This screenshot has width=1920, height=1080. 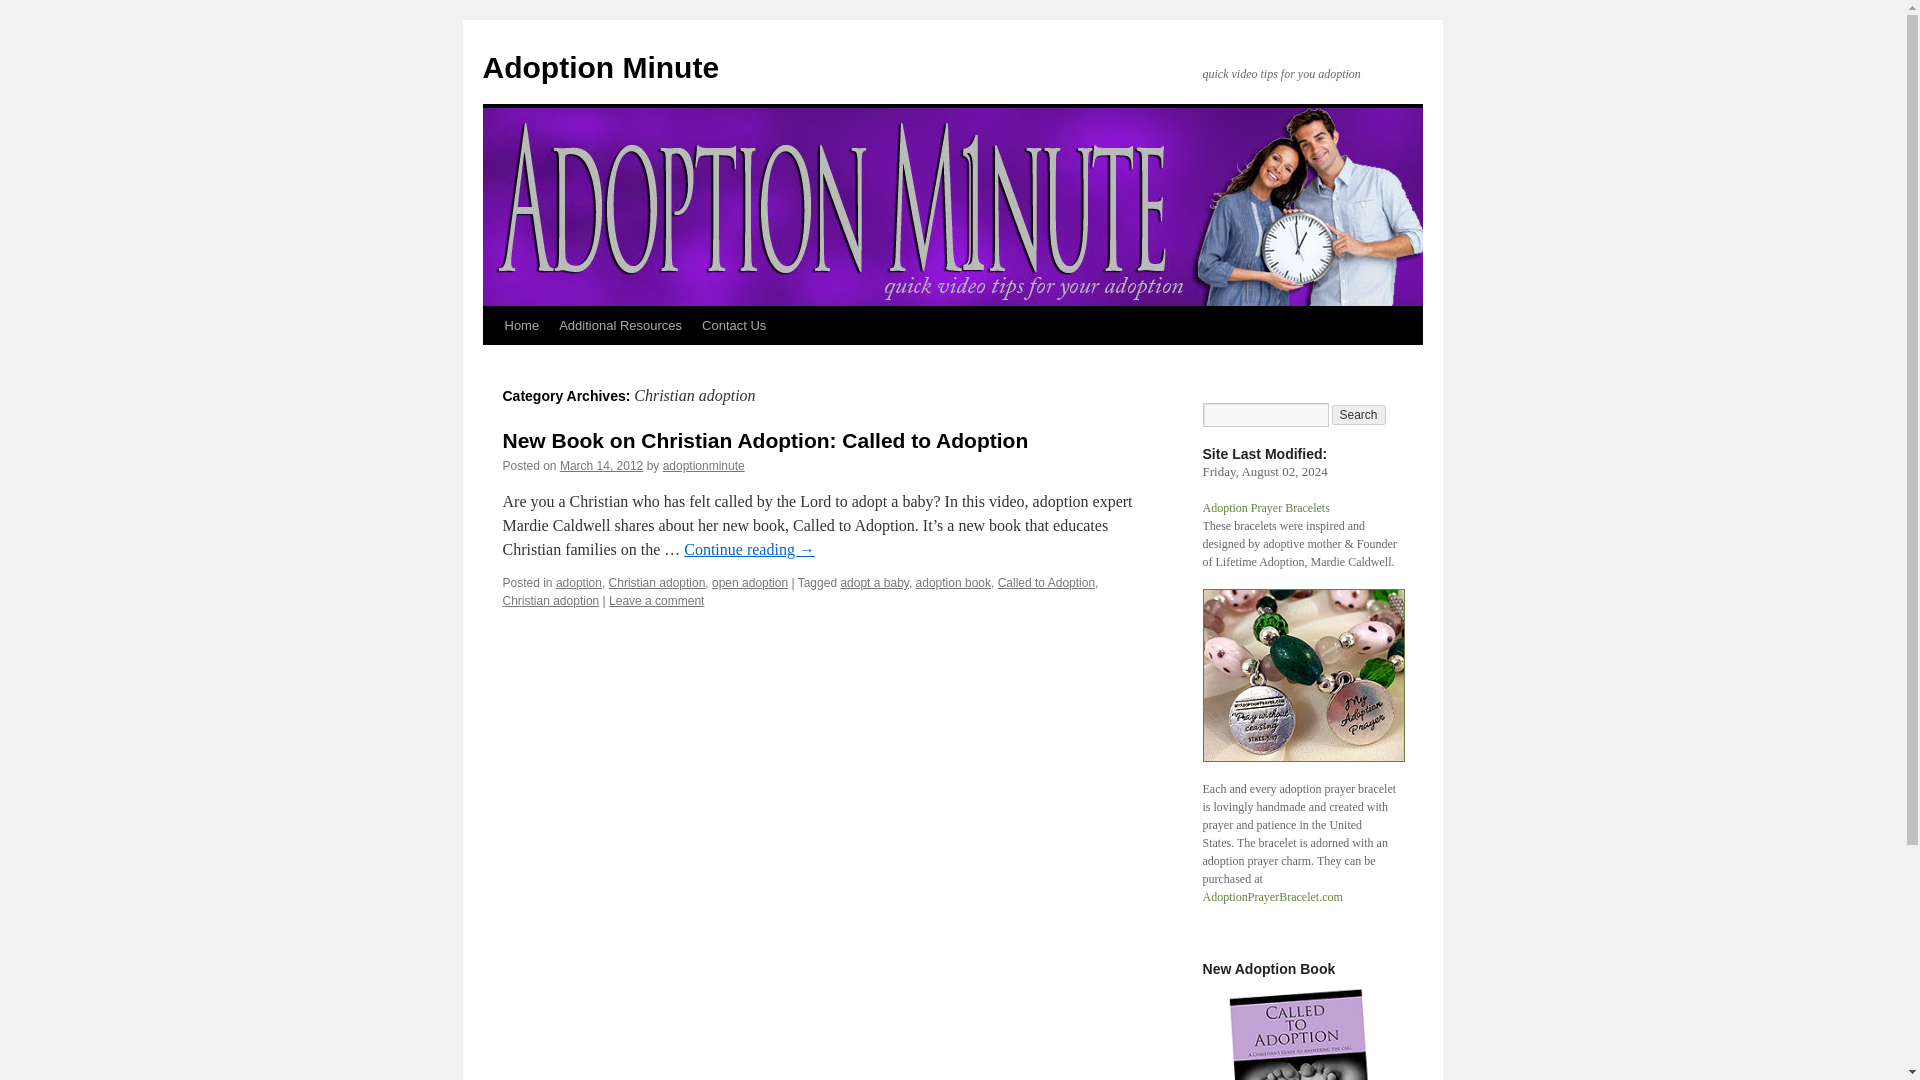 What do you see at coordinates (600, 67) in the screenshot?
I see `Adoption Minute` at bounding box center [600, 67].